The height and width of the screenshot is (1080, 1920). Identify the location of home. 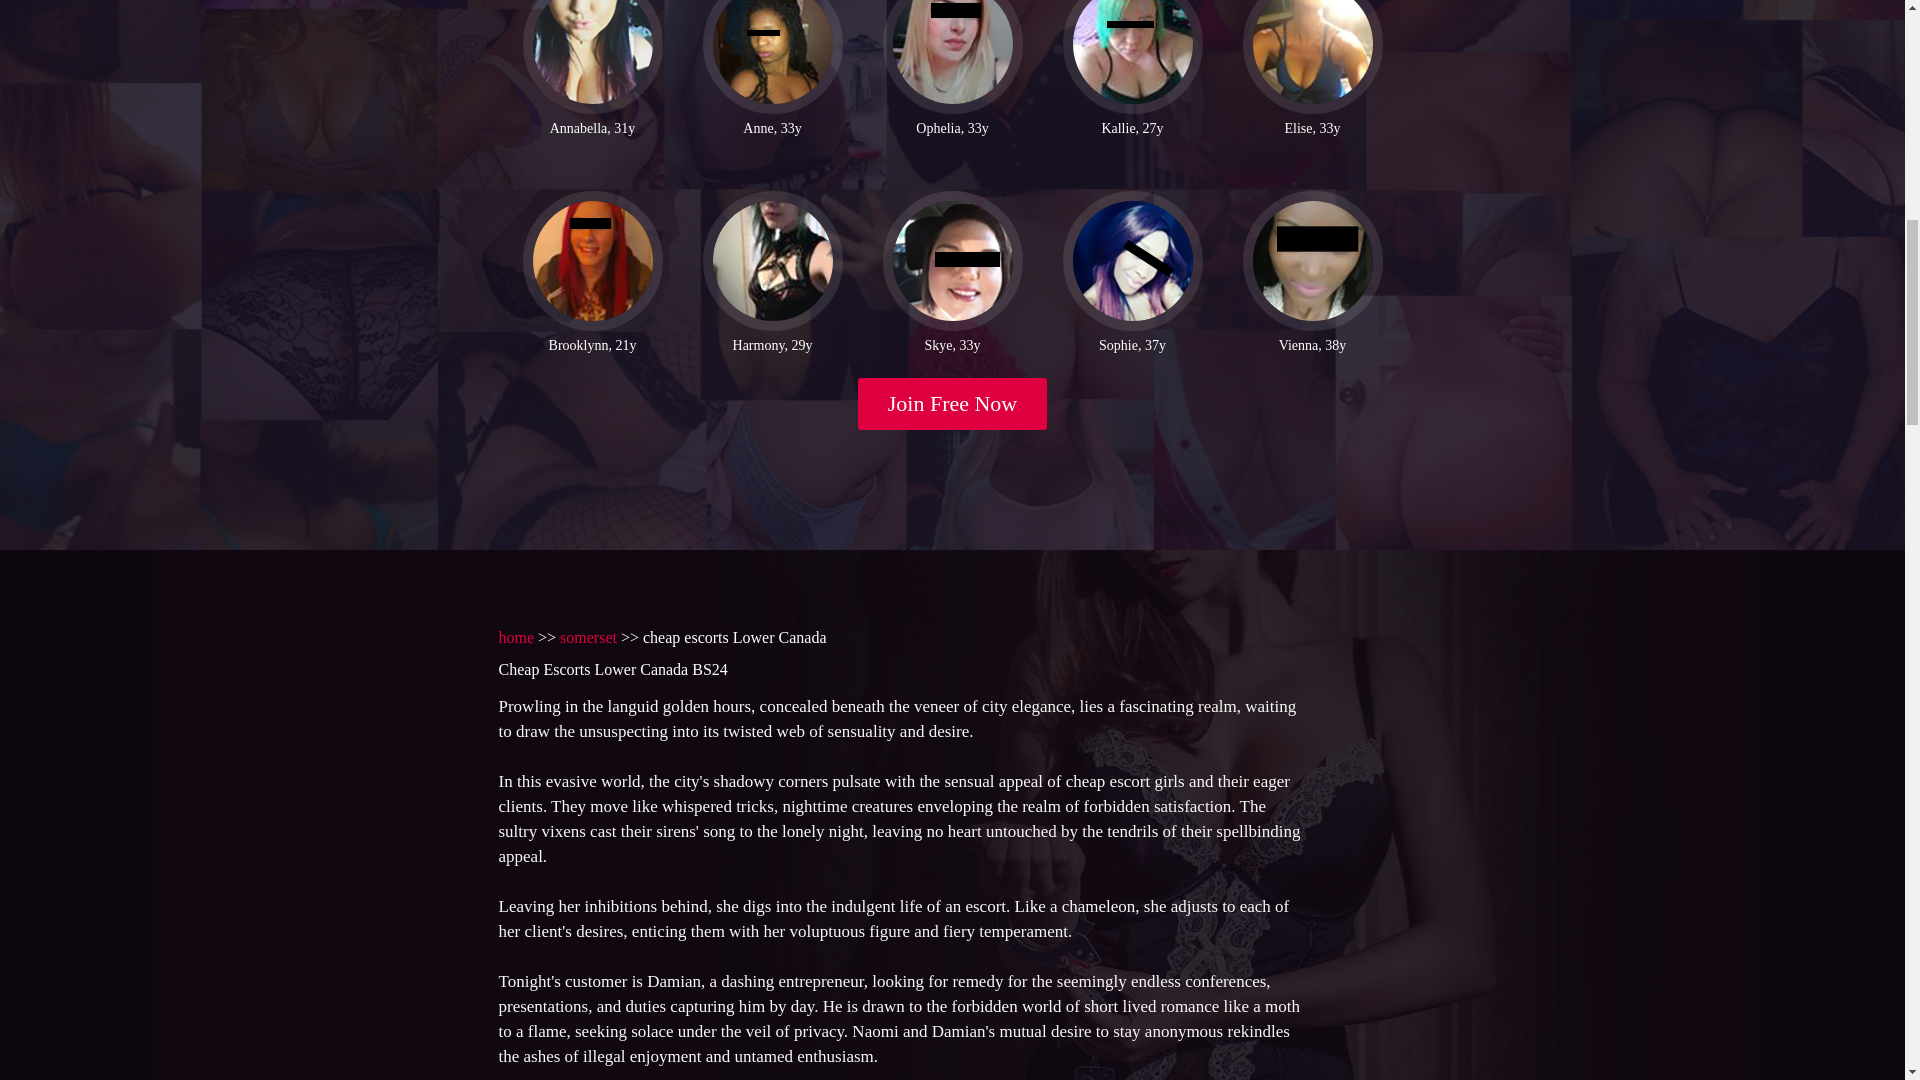
(515, 636).